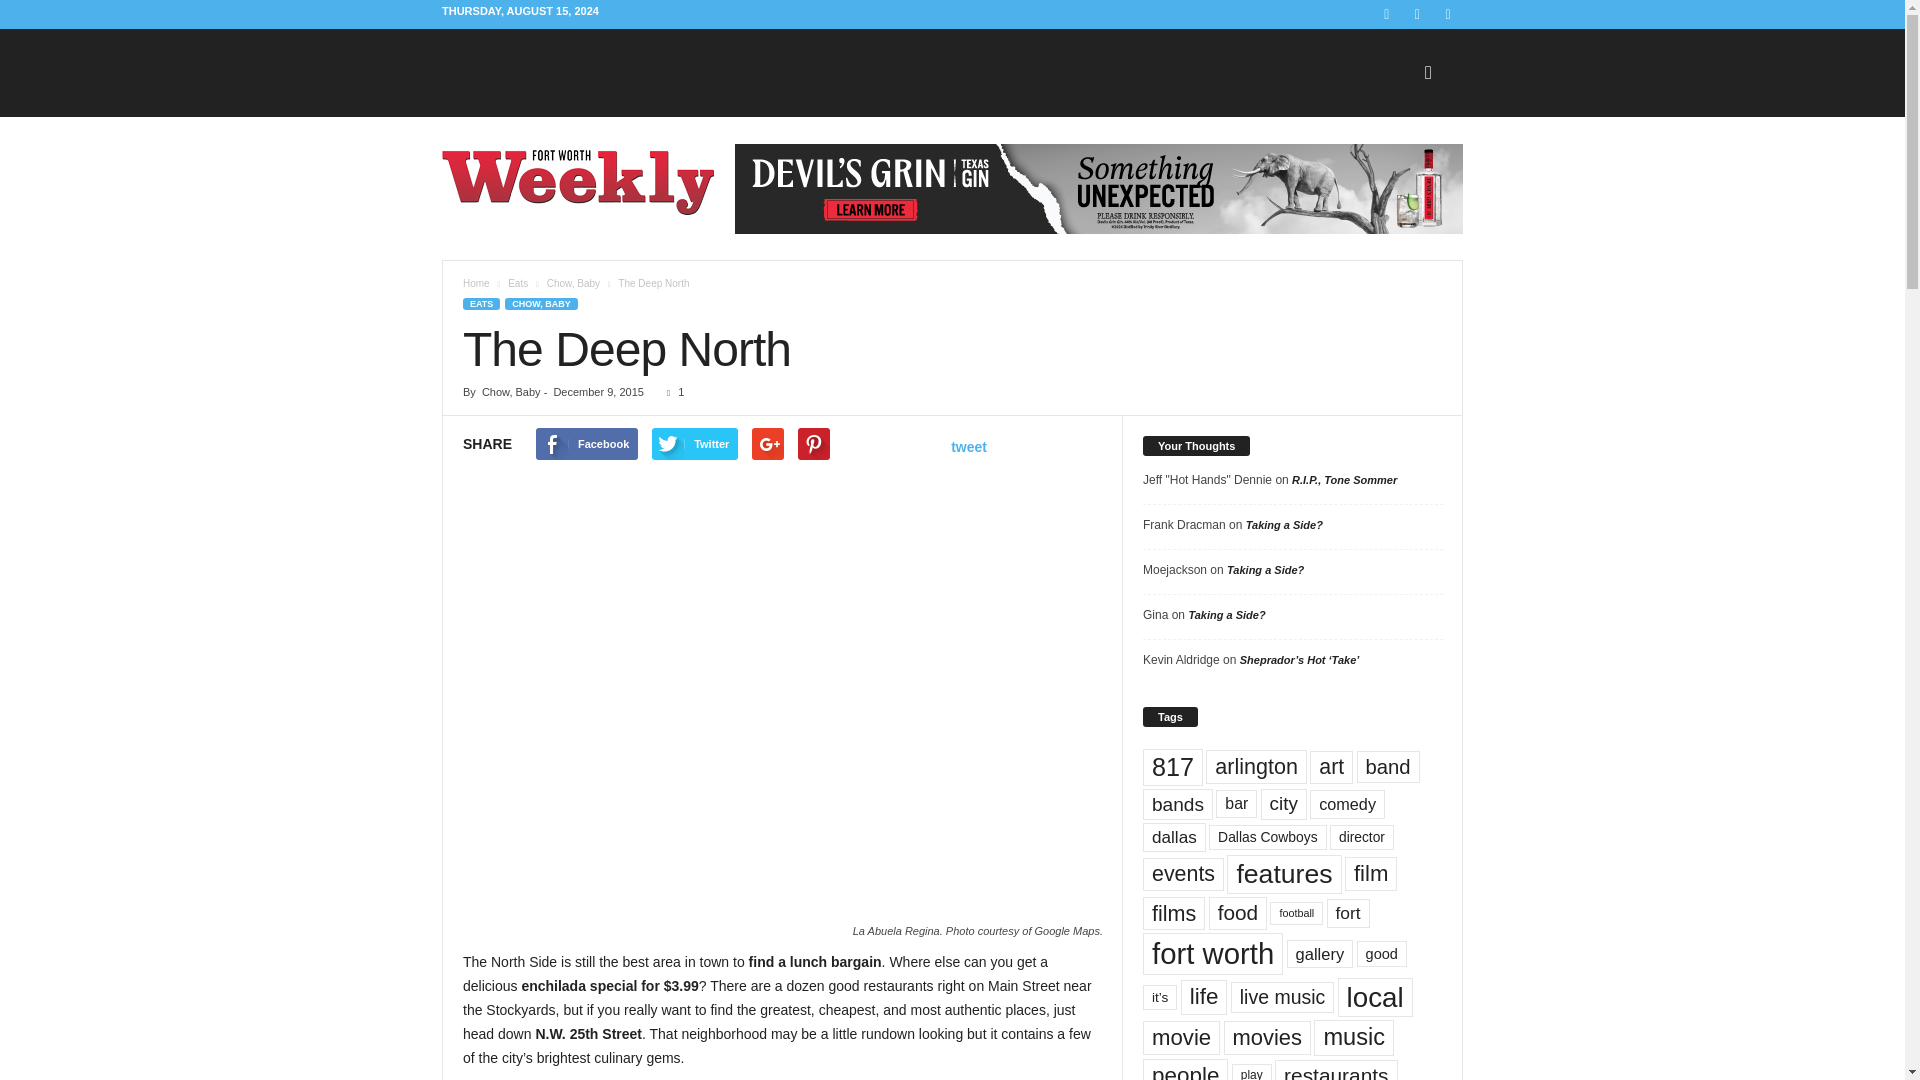 The image size is (1920, 1080). What do you see at coordinates (578, 182) in the screenshot?
I see `Fort Worth Weekly - What is Happening in Fort Worth` at bounding box center [578, 182].